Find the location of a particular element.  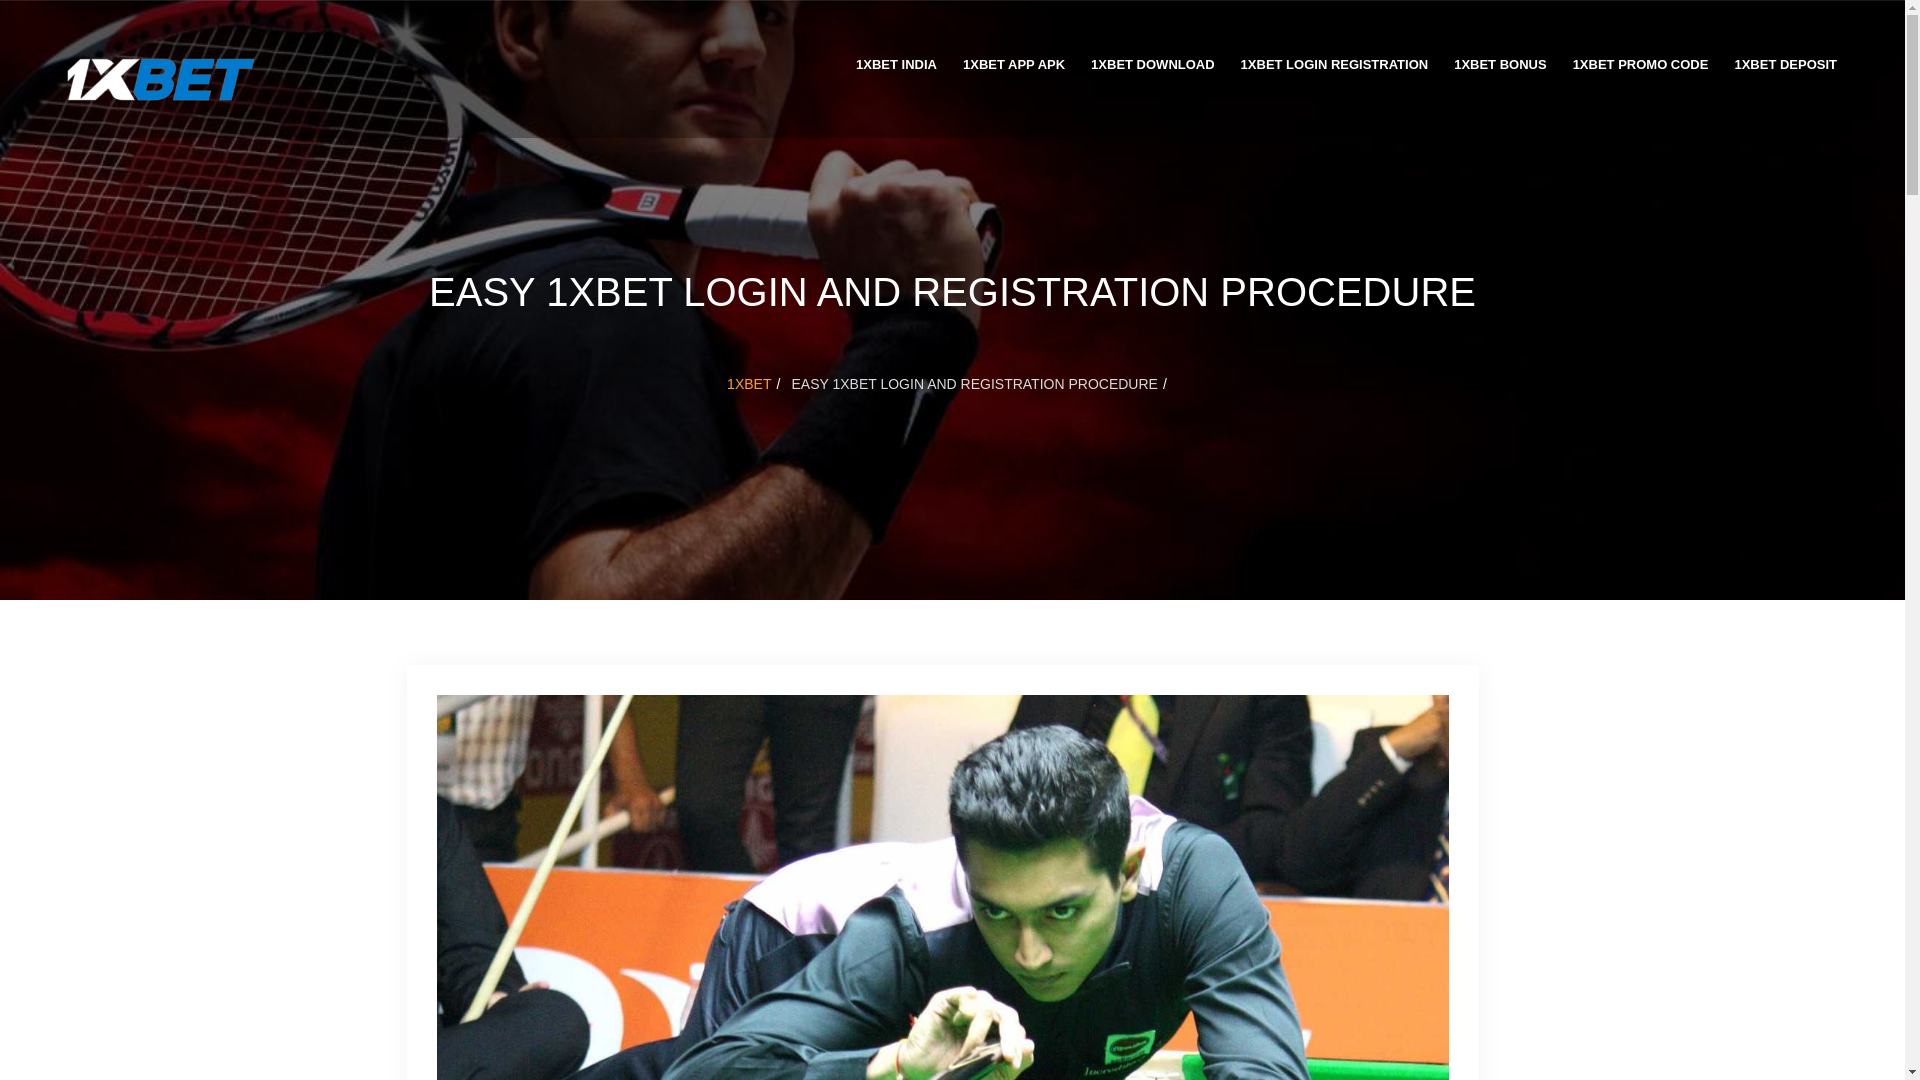

1XBET APP APK is located at coordinates (1014, 70).